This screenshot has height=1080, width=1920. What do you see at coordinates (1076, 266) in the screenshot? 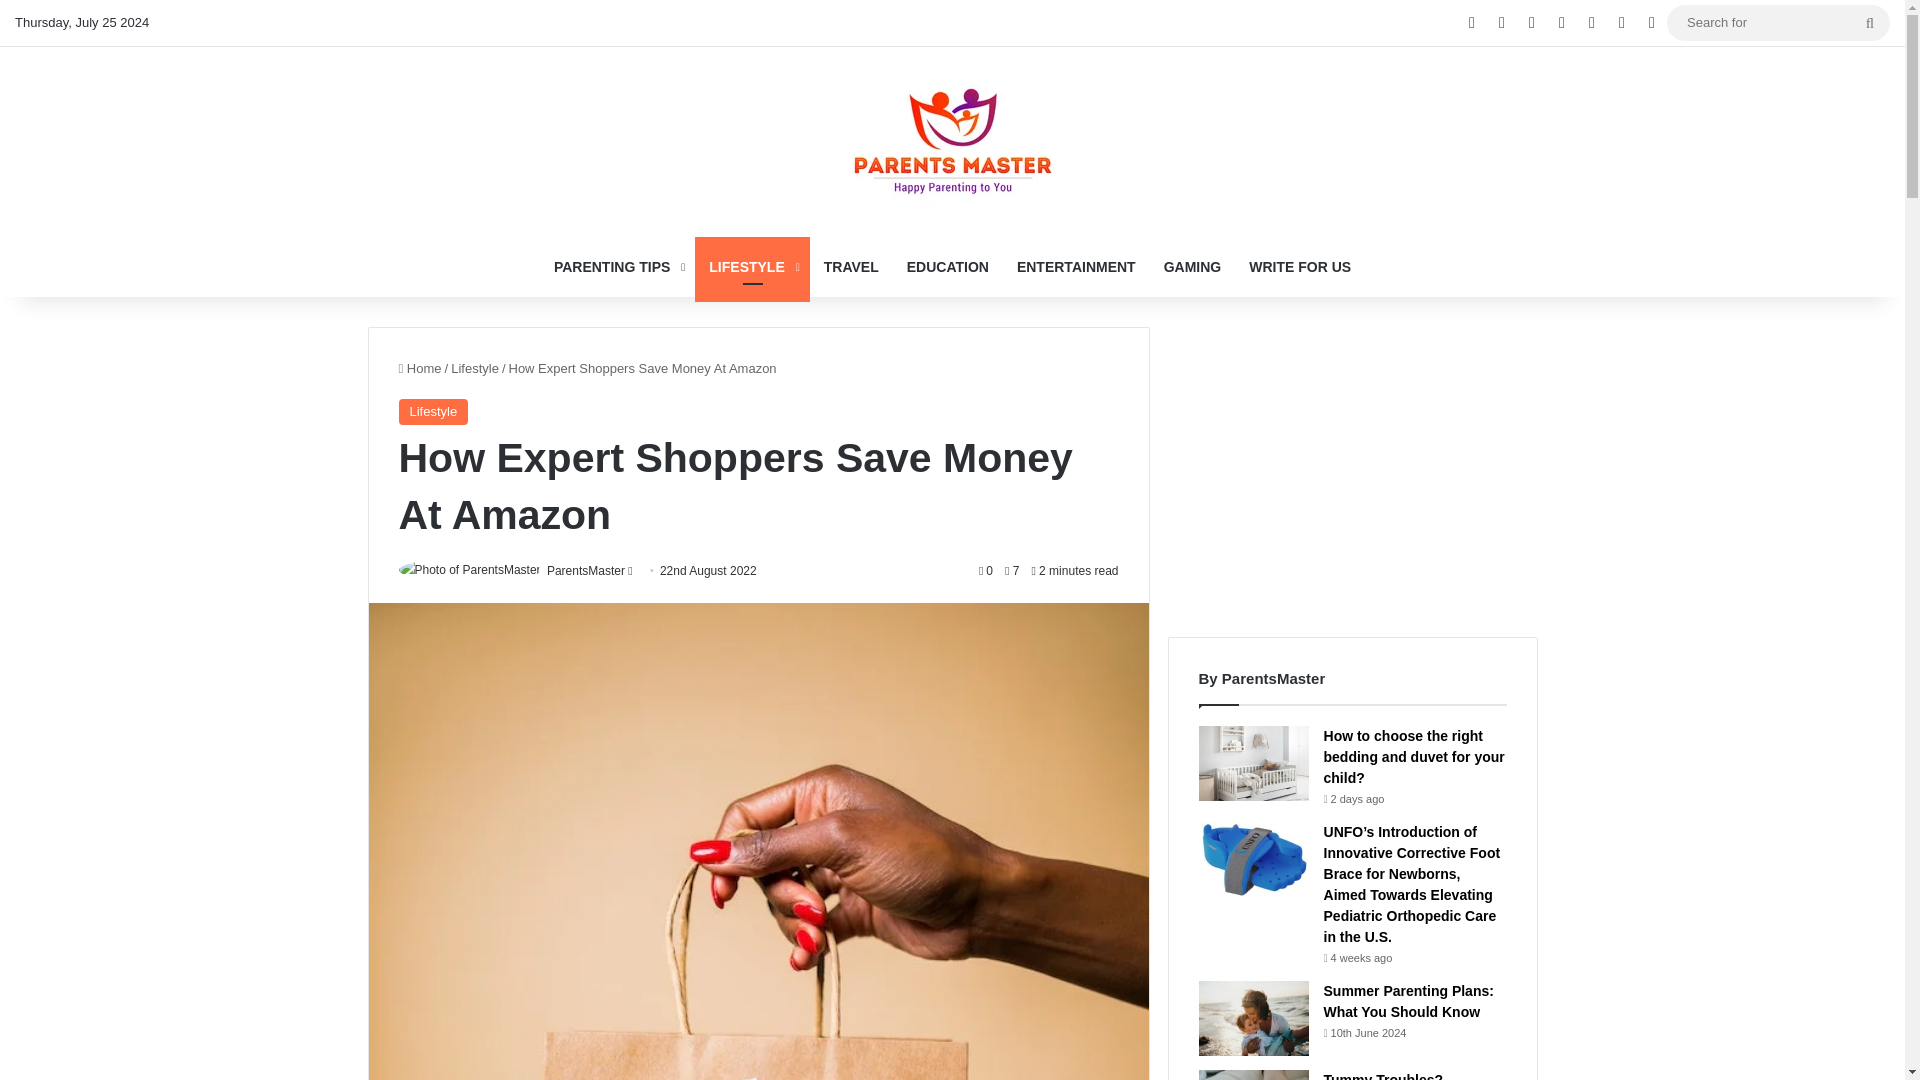
I see `ENTERTAINMENT` at bounding box center [1076, 266].